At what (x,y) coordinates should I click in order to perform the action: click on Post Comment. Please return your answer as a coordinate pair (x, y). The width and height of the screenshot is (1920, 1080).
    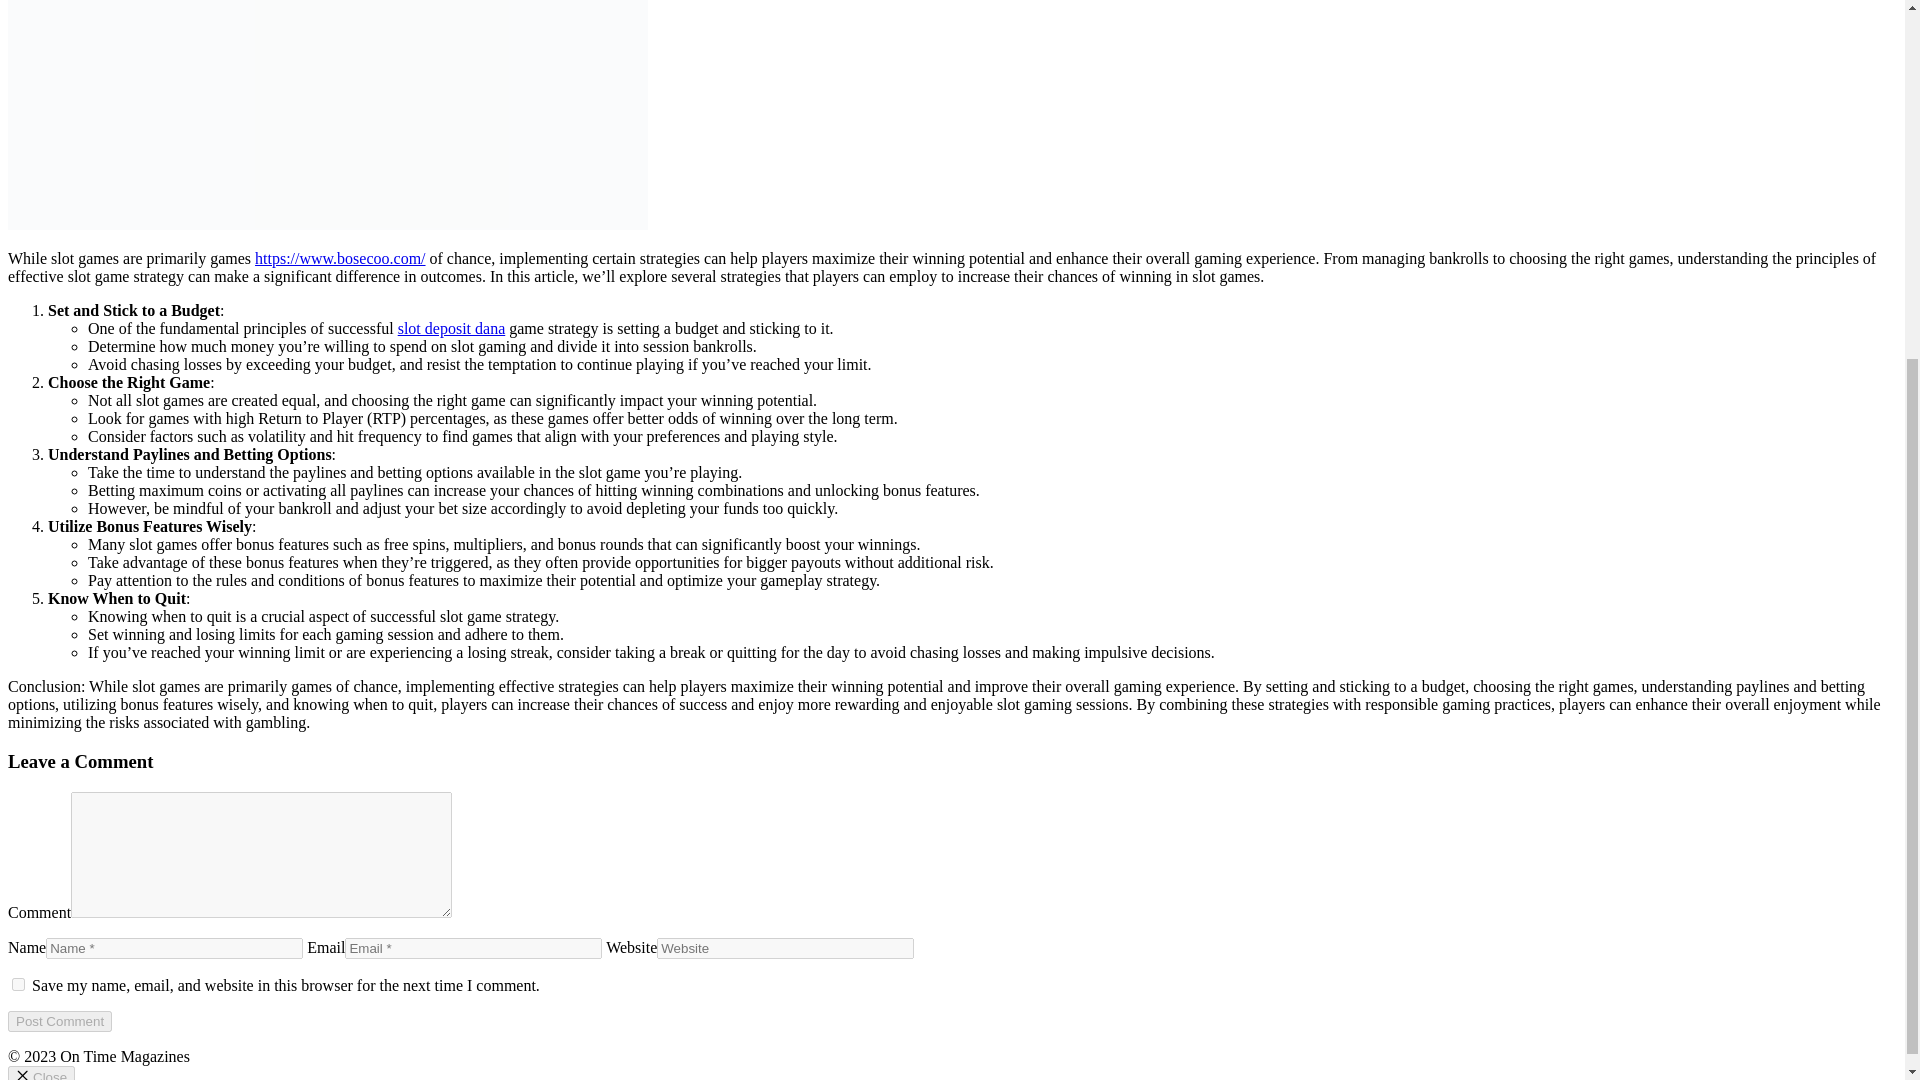
    Looking at the image, I should click on (59, 1021).